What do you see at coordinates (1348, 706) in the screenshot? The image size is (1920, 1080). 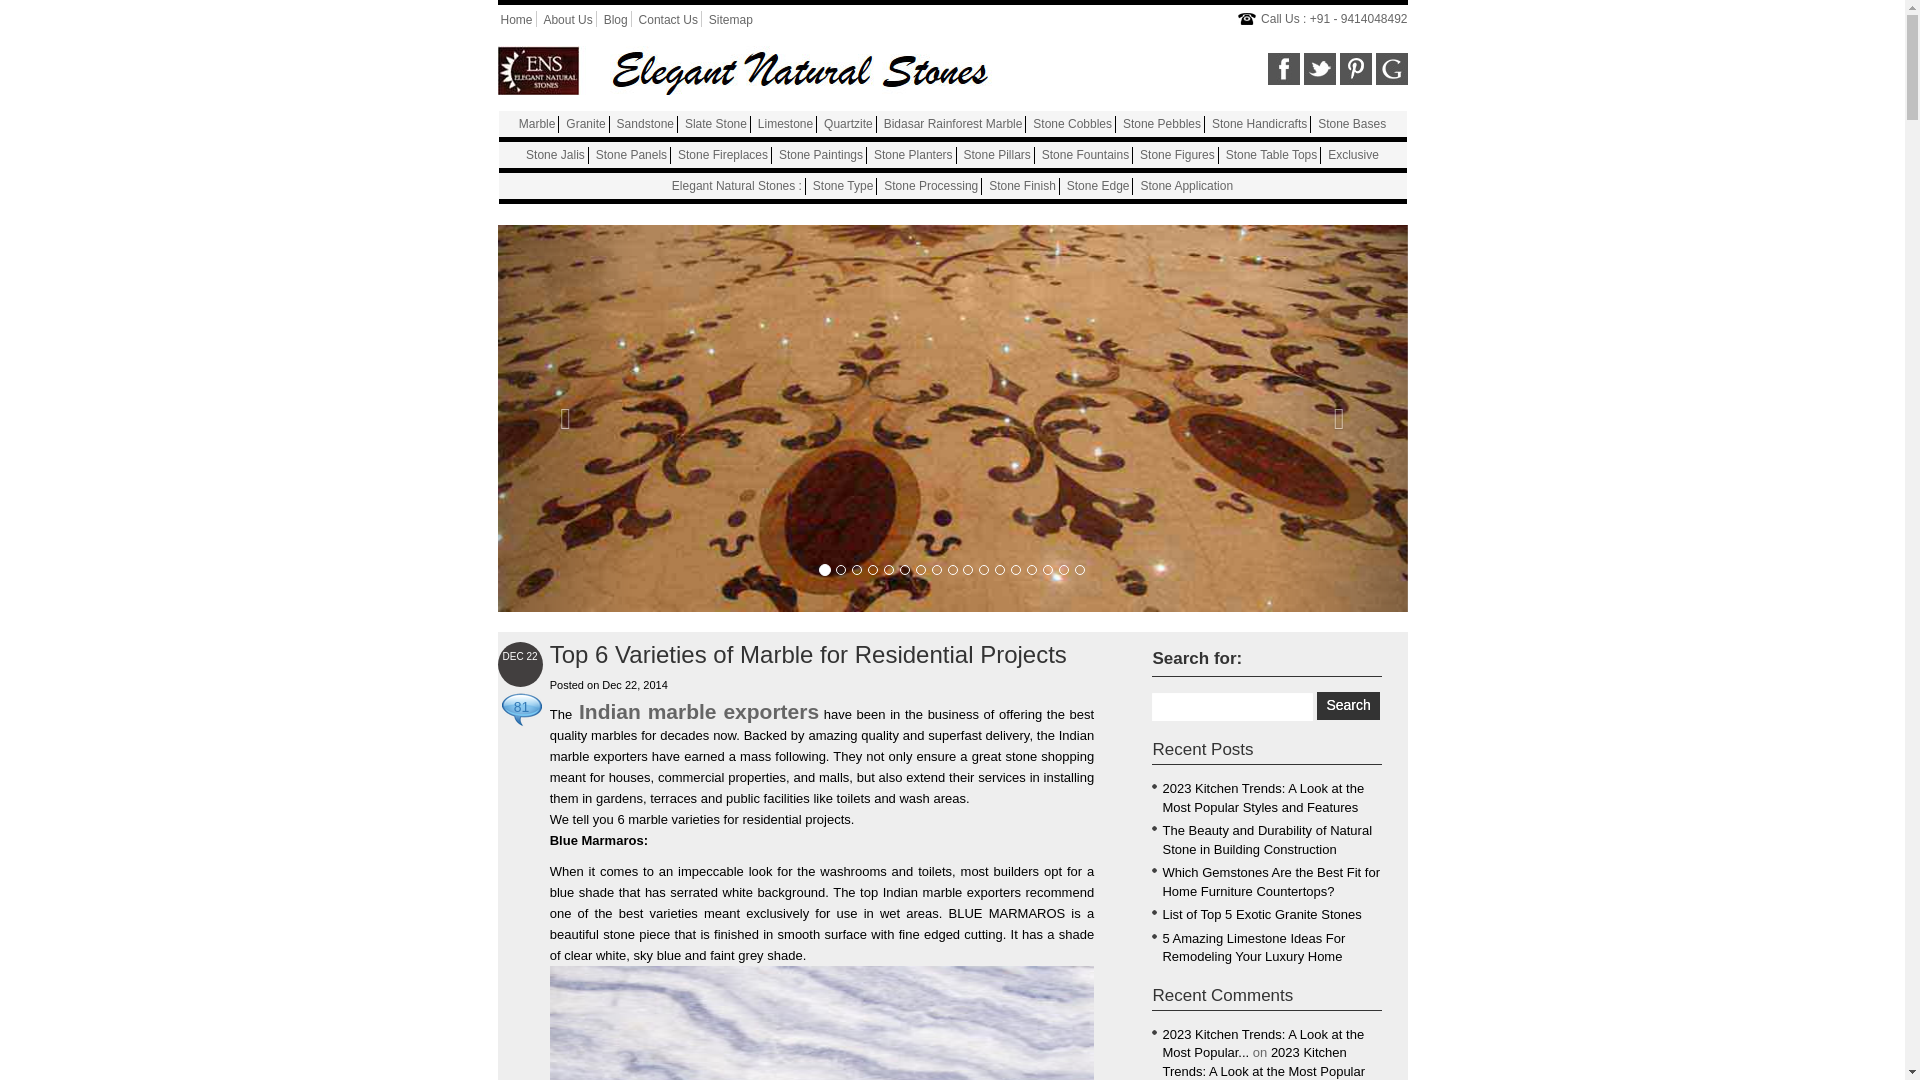 I see `Search` at bounding box center [1348, 706].